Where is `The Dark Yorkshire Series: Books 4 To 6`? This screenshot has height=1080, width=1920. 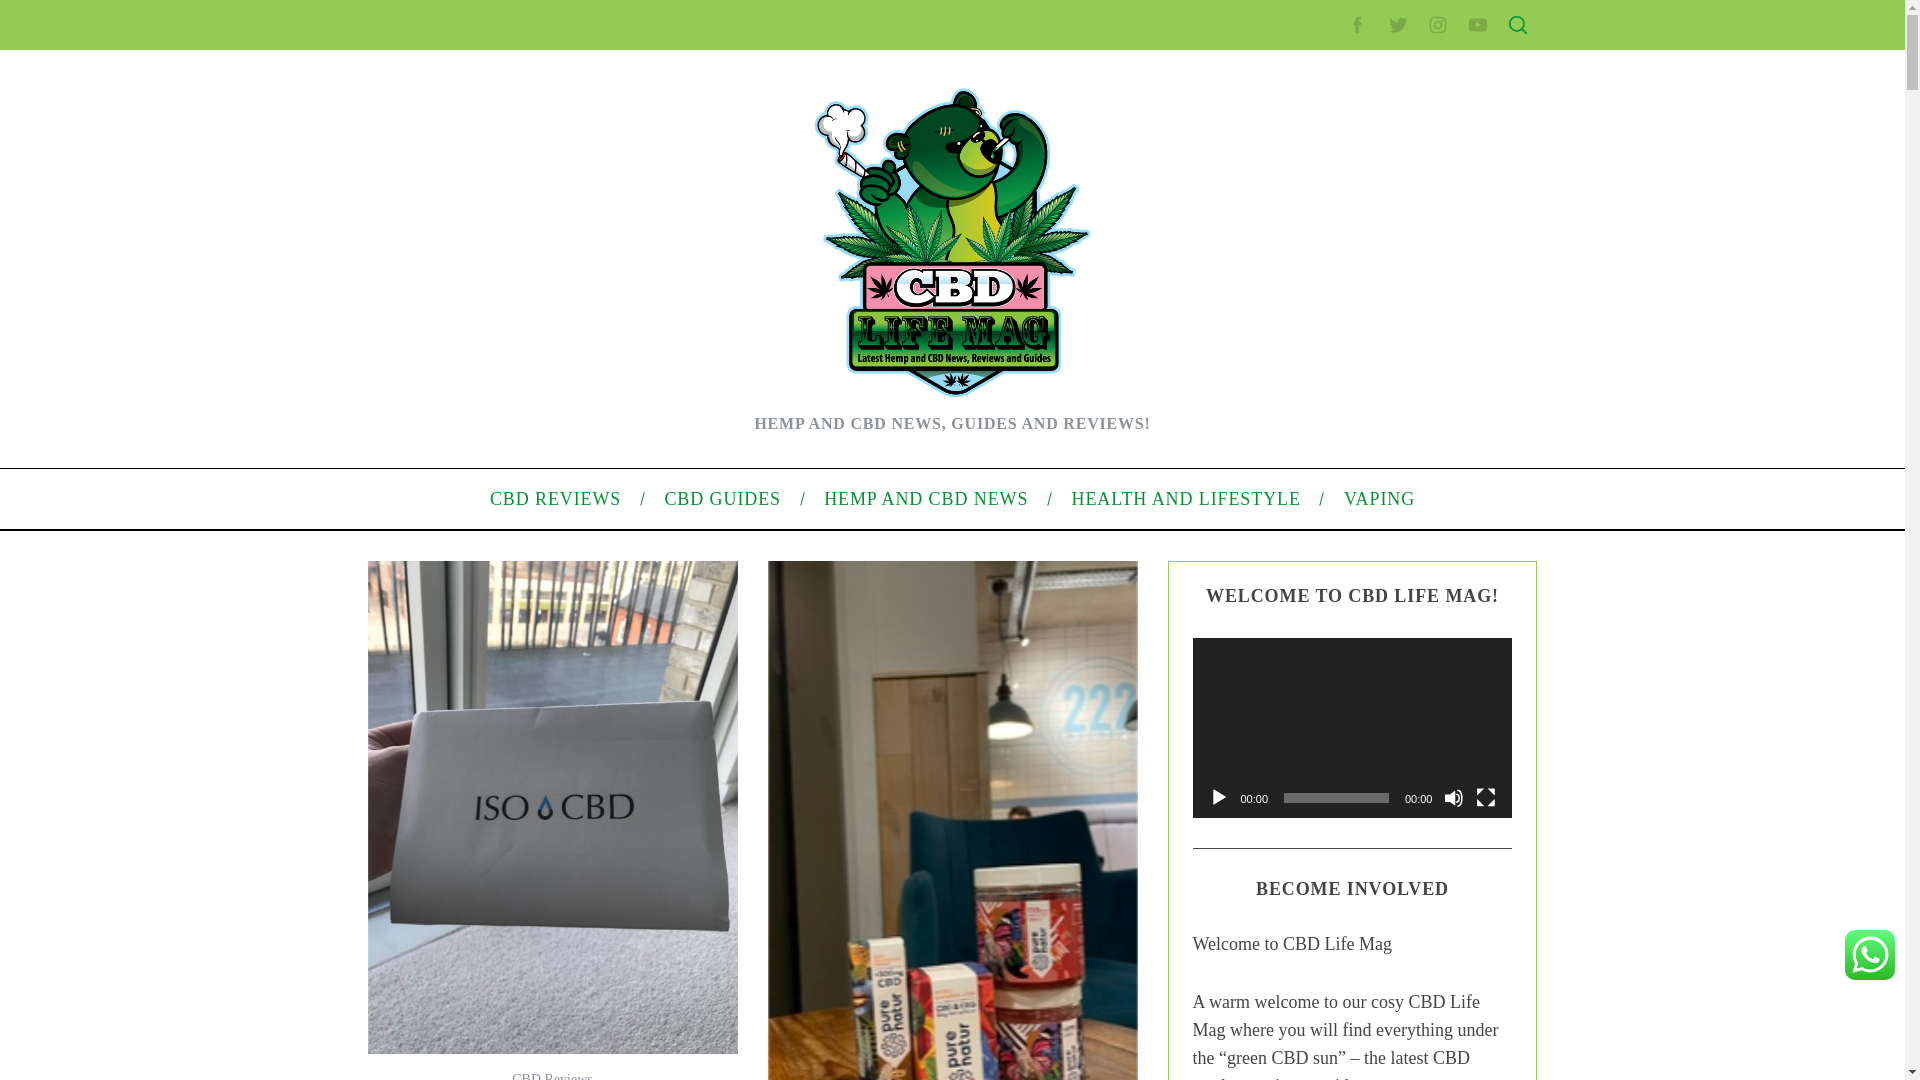 The Dark Yorkshire Series: Books 4 To 6 is located at coordinates (550, 330).